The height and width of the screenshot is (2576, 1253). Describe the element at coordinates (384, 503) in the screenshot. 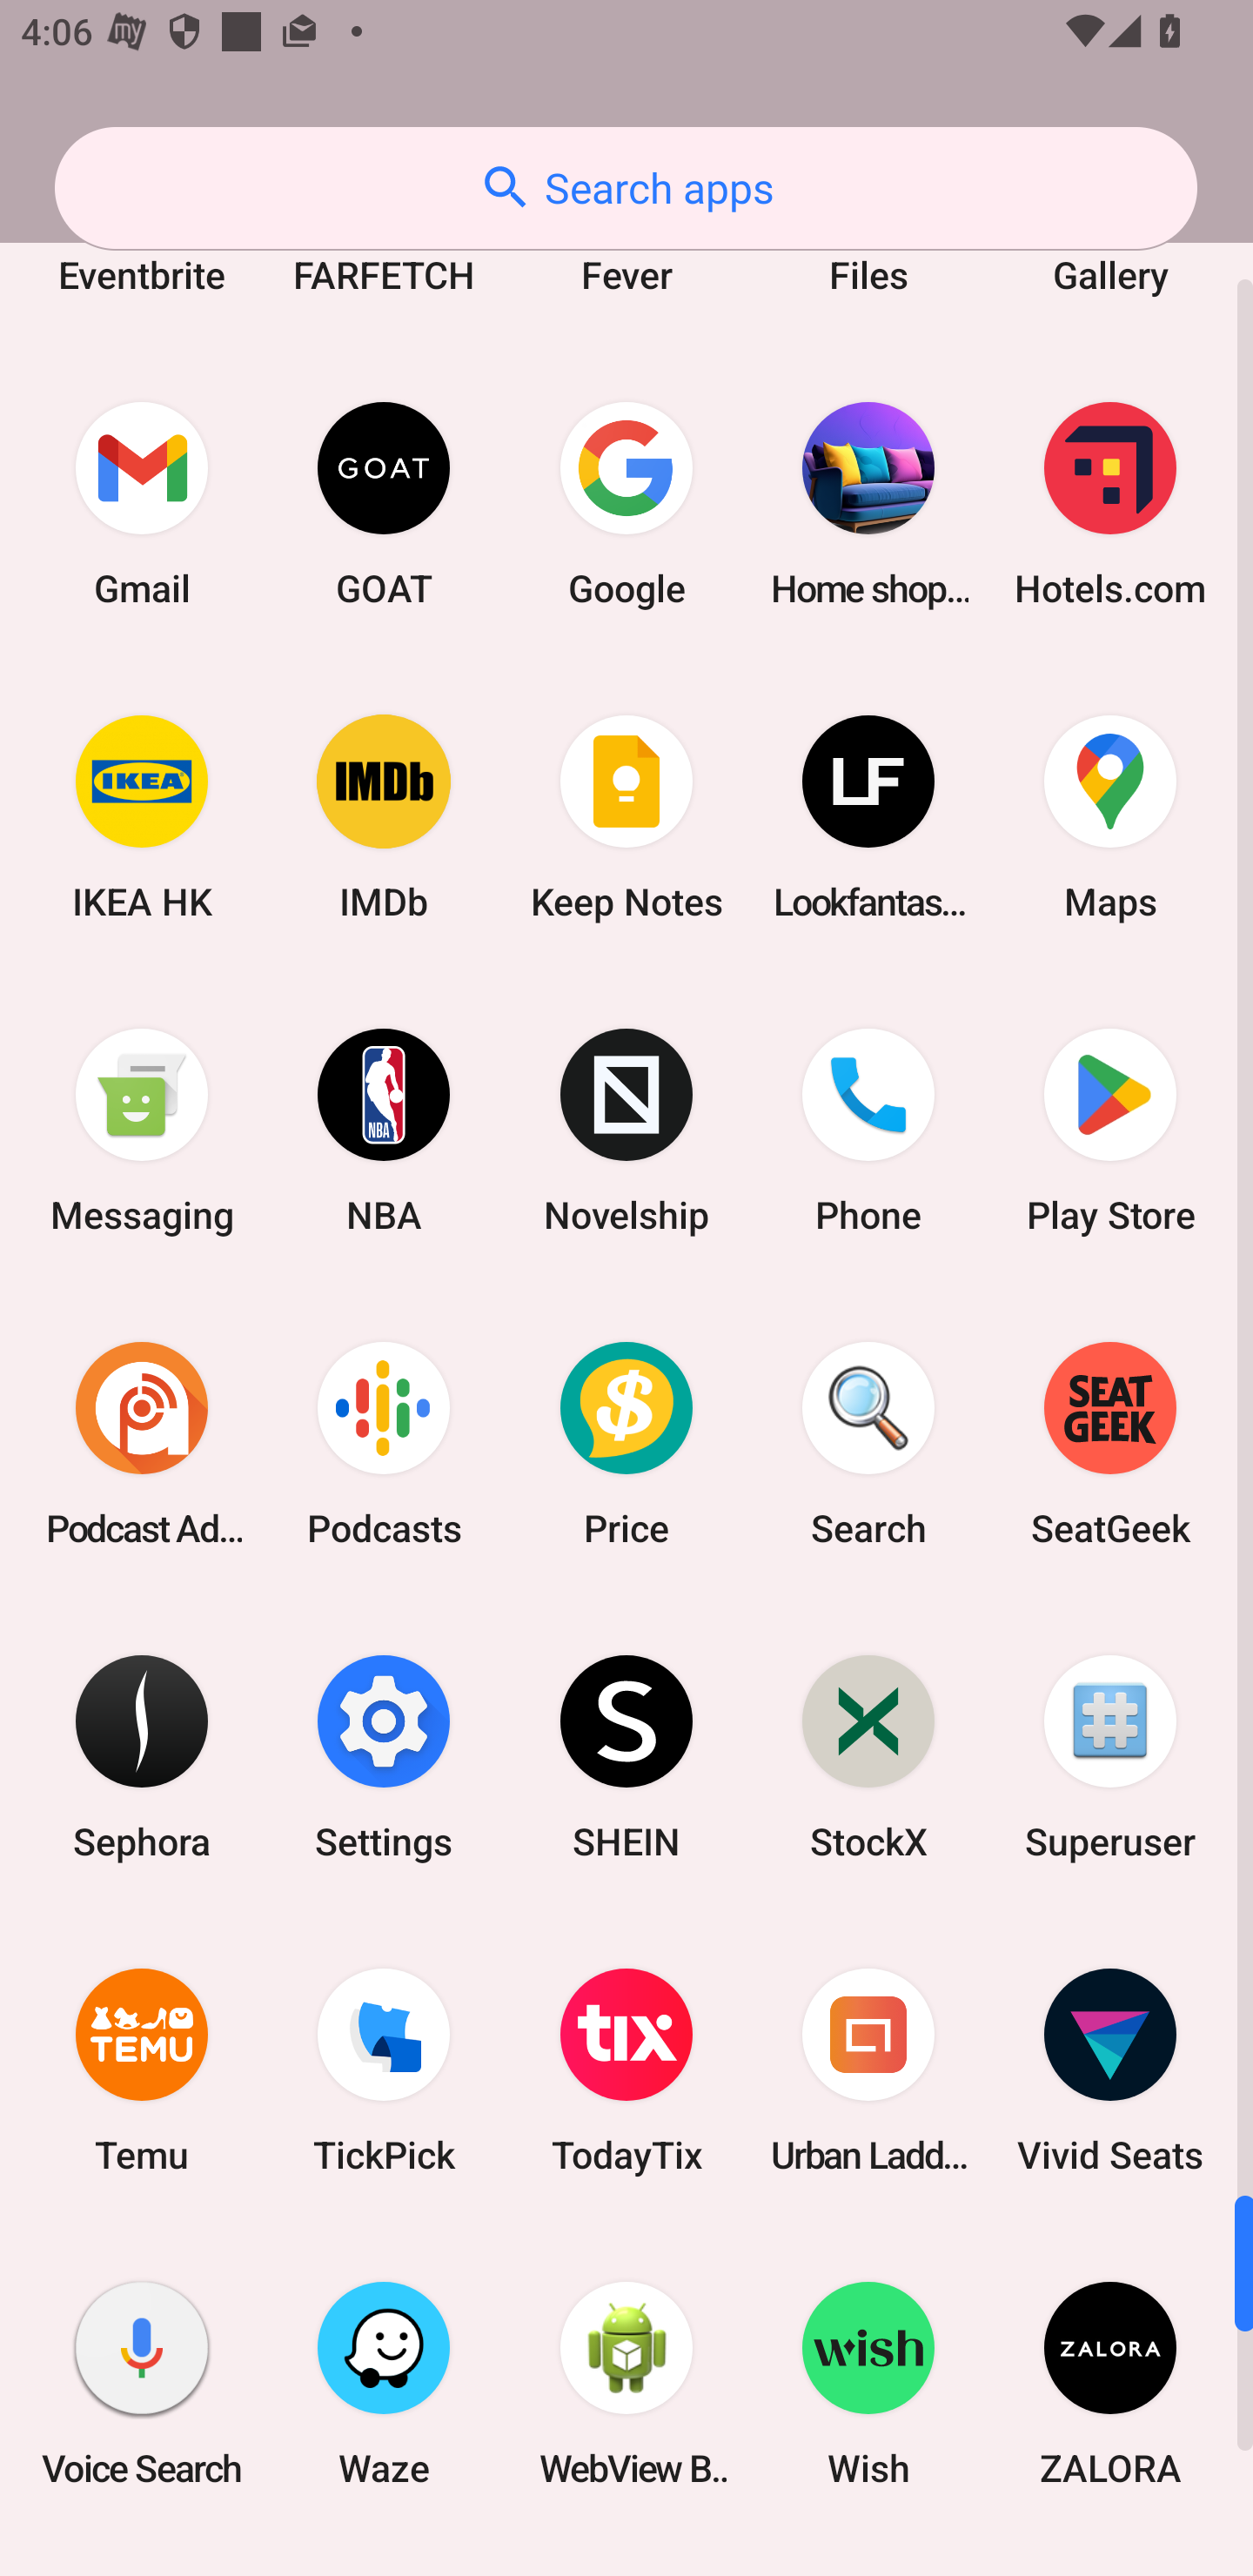

I see `GOAT` at that location.